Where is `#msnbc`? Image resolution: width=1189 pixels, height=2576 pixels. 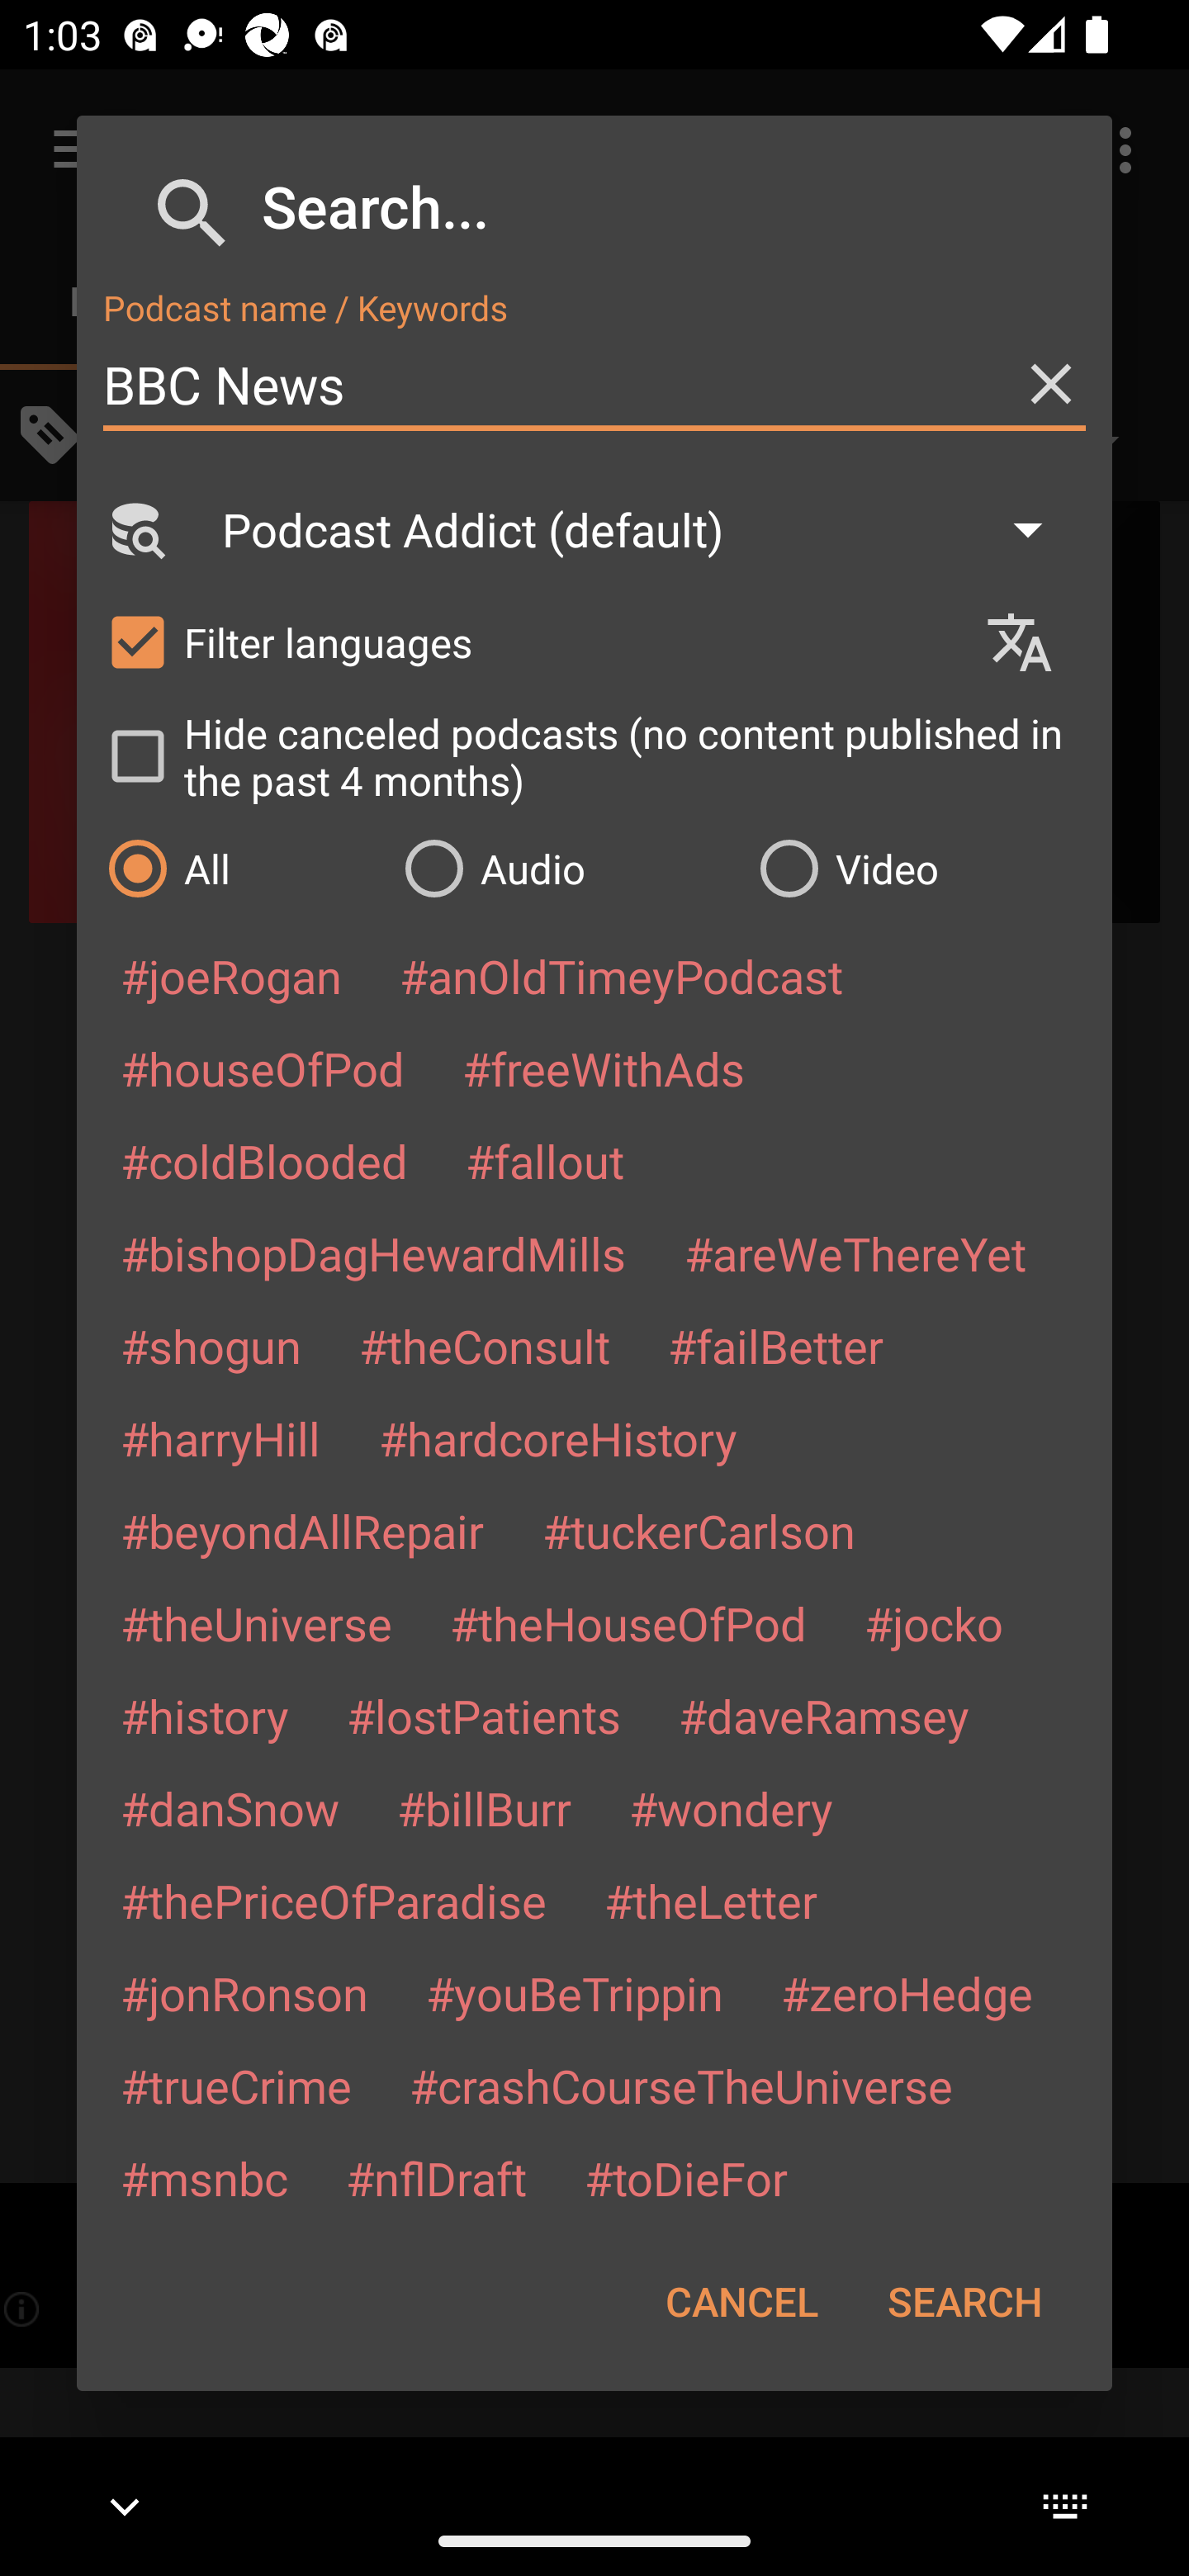 #msnbc is located at coordinates (203, 2177).